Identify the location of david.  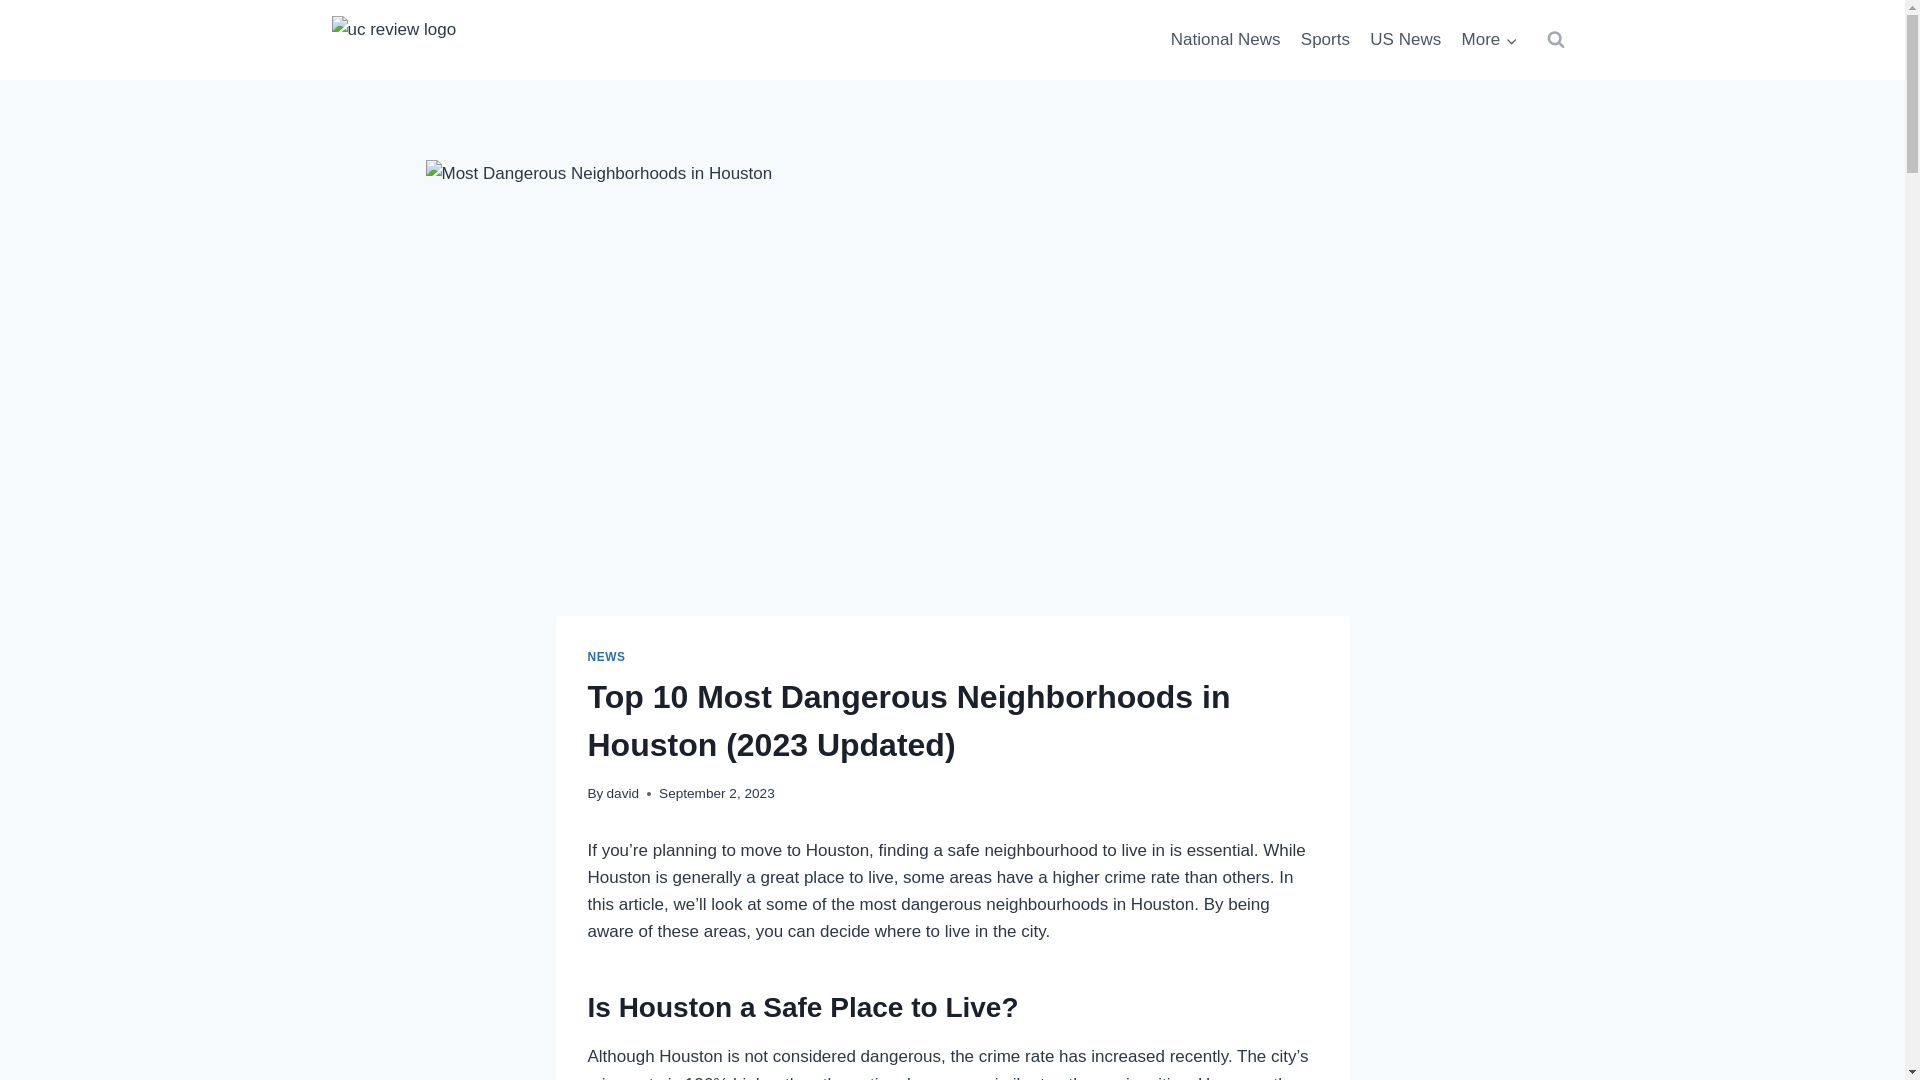
(622, 794).